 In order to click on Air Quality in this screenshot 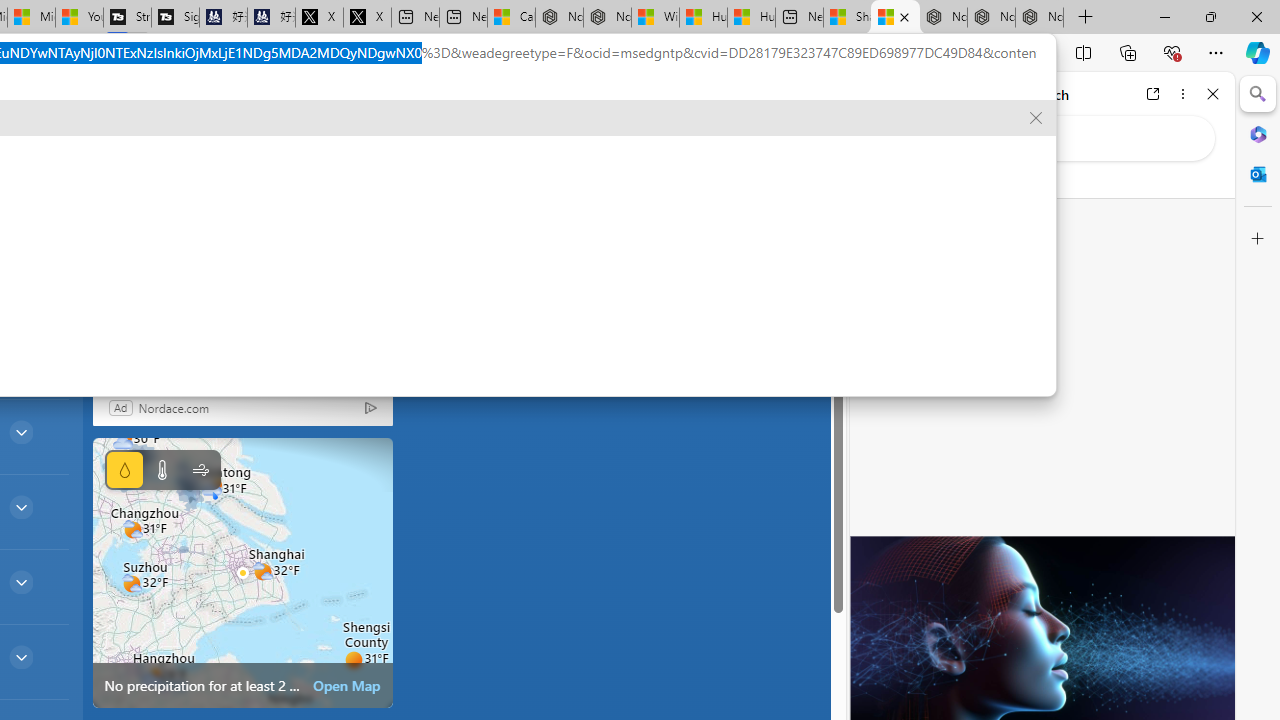, I will do `click(167, 162)`.